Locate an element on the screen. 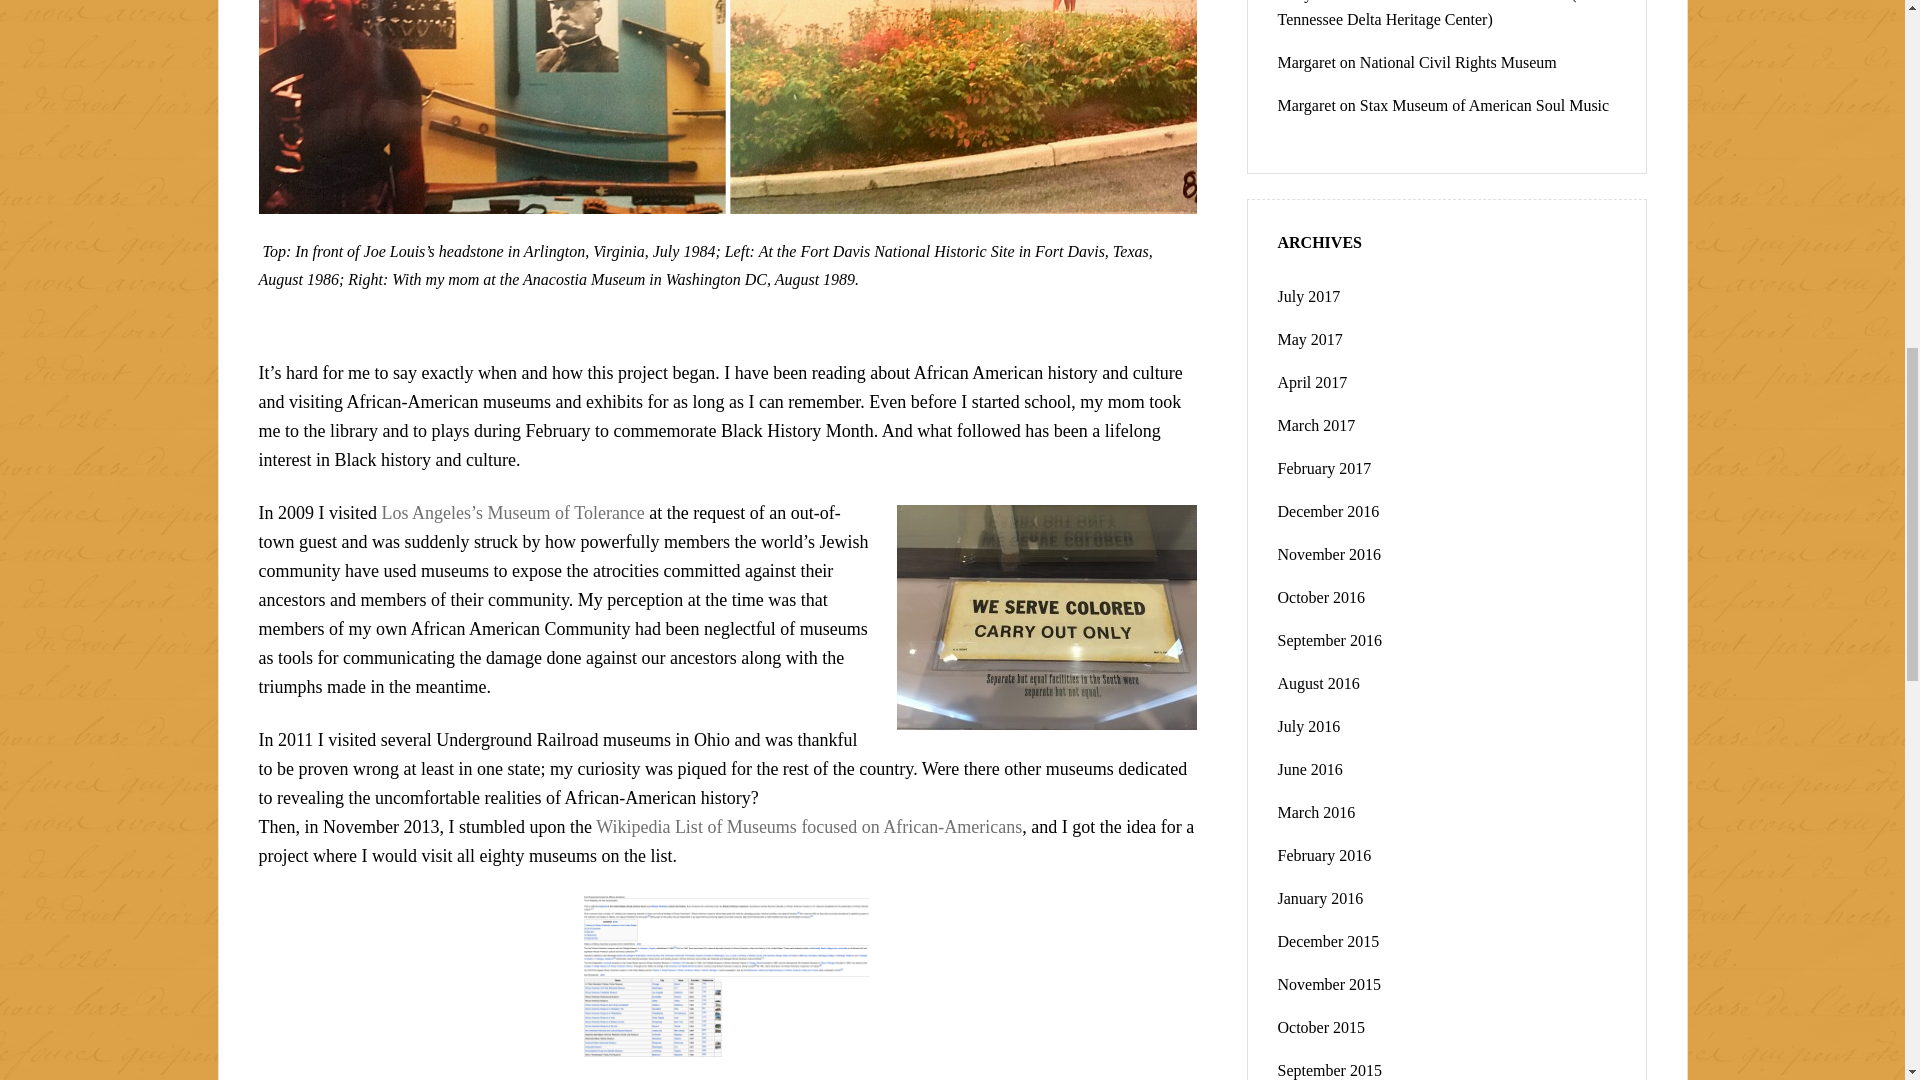 Image resolution: width=1920 pixels, height=1080 pixels. Wikipedia List of Museums focused on African-Americans is located at coordinates (808, 826).